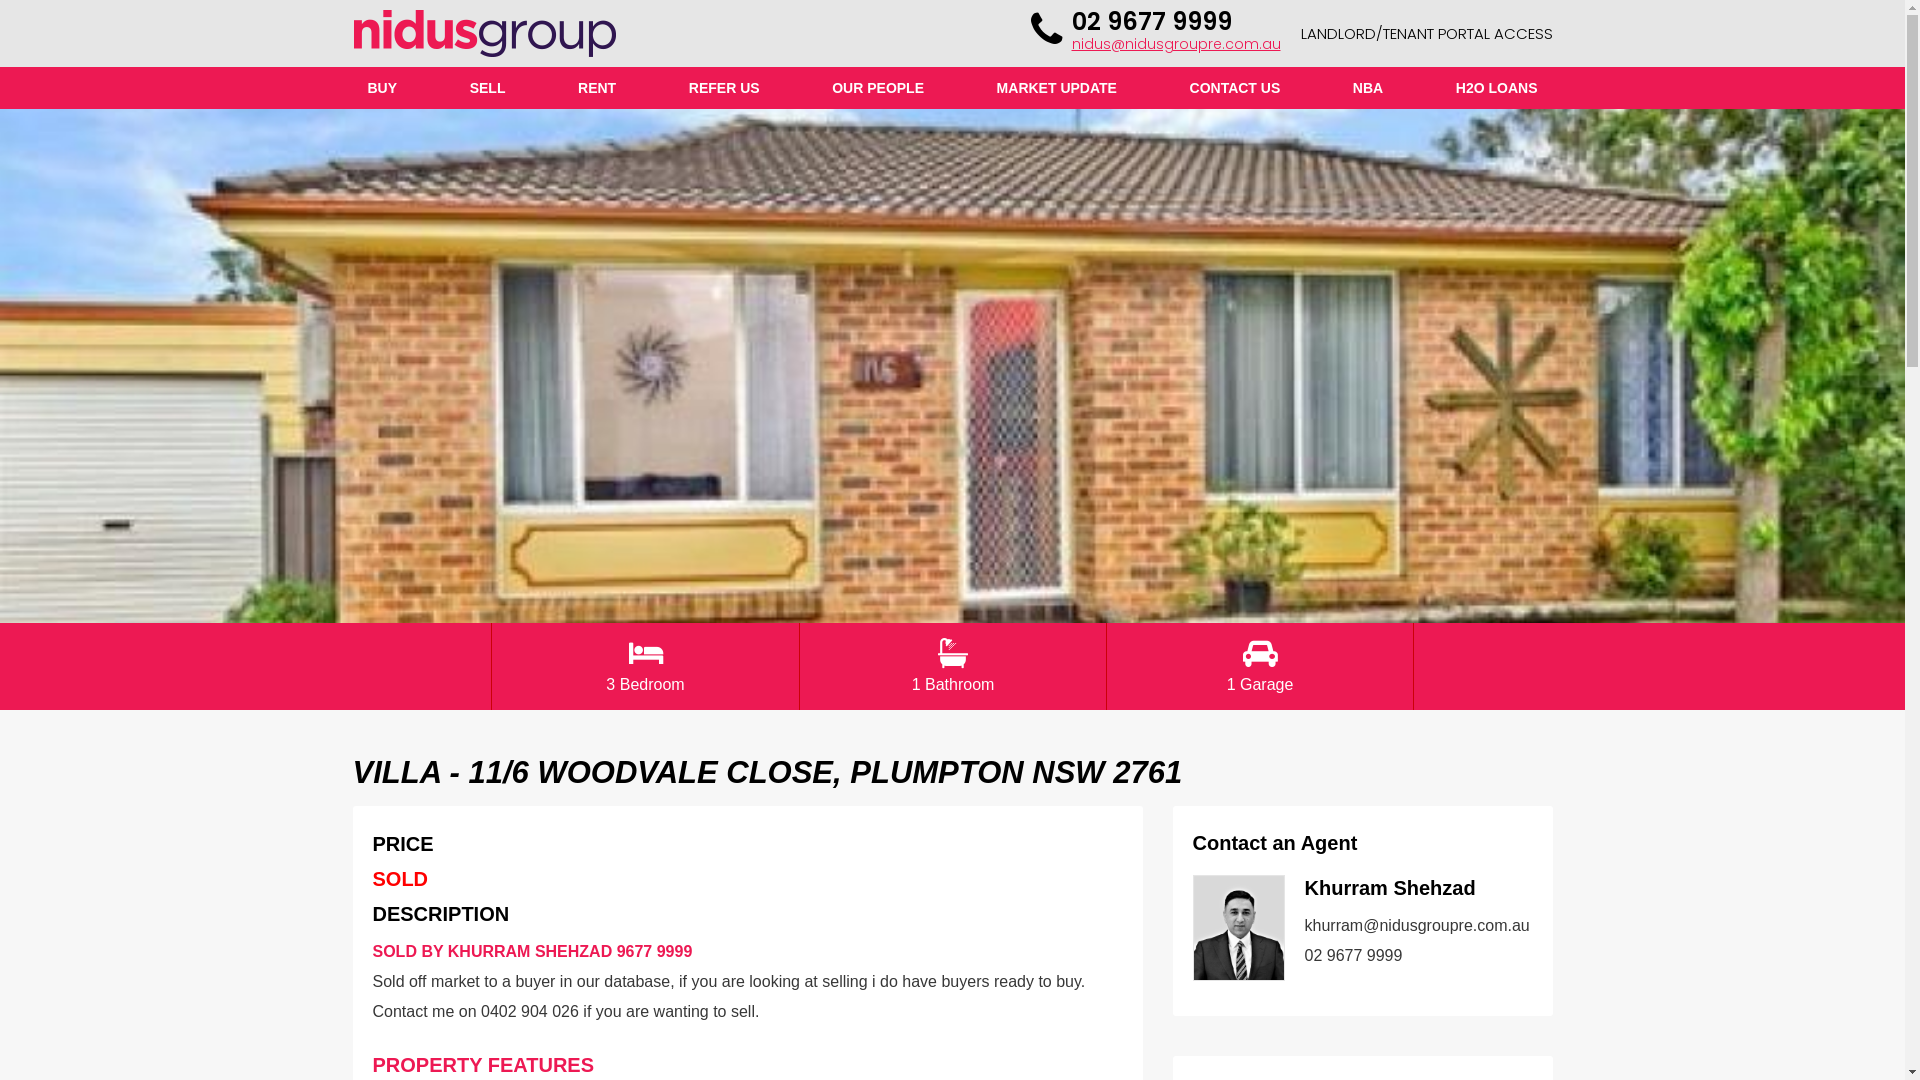  I want to click on khurram@nidusgroupre.com.au, so click(1416, 926).